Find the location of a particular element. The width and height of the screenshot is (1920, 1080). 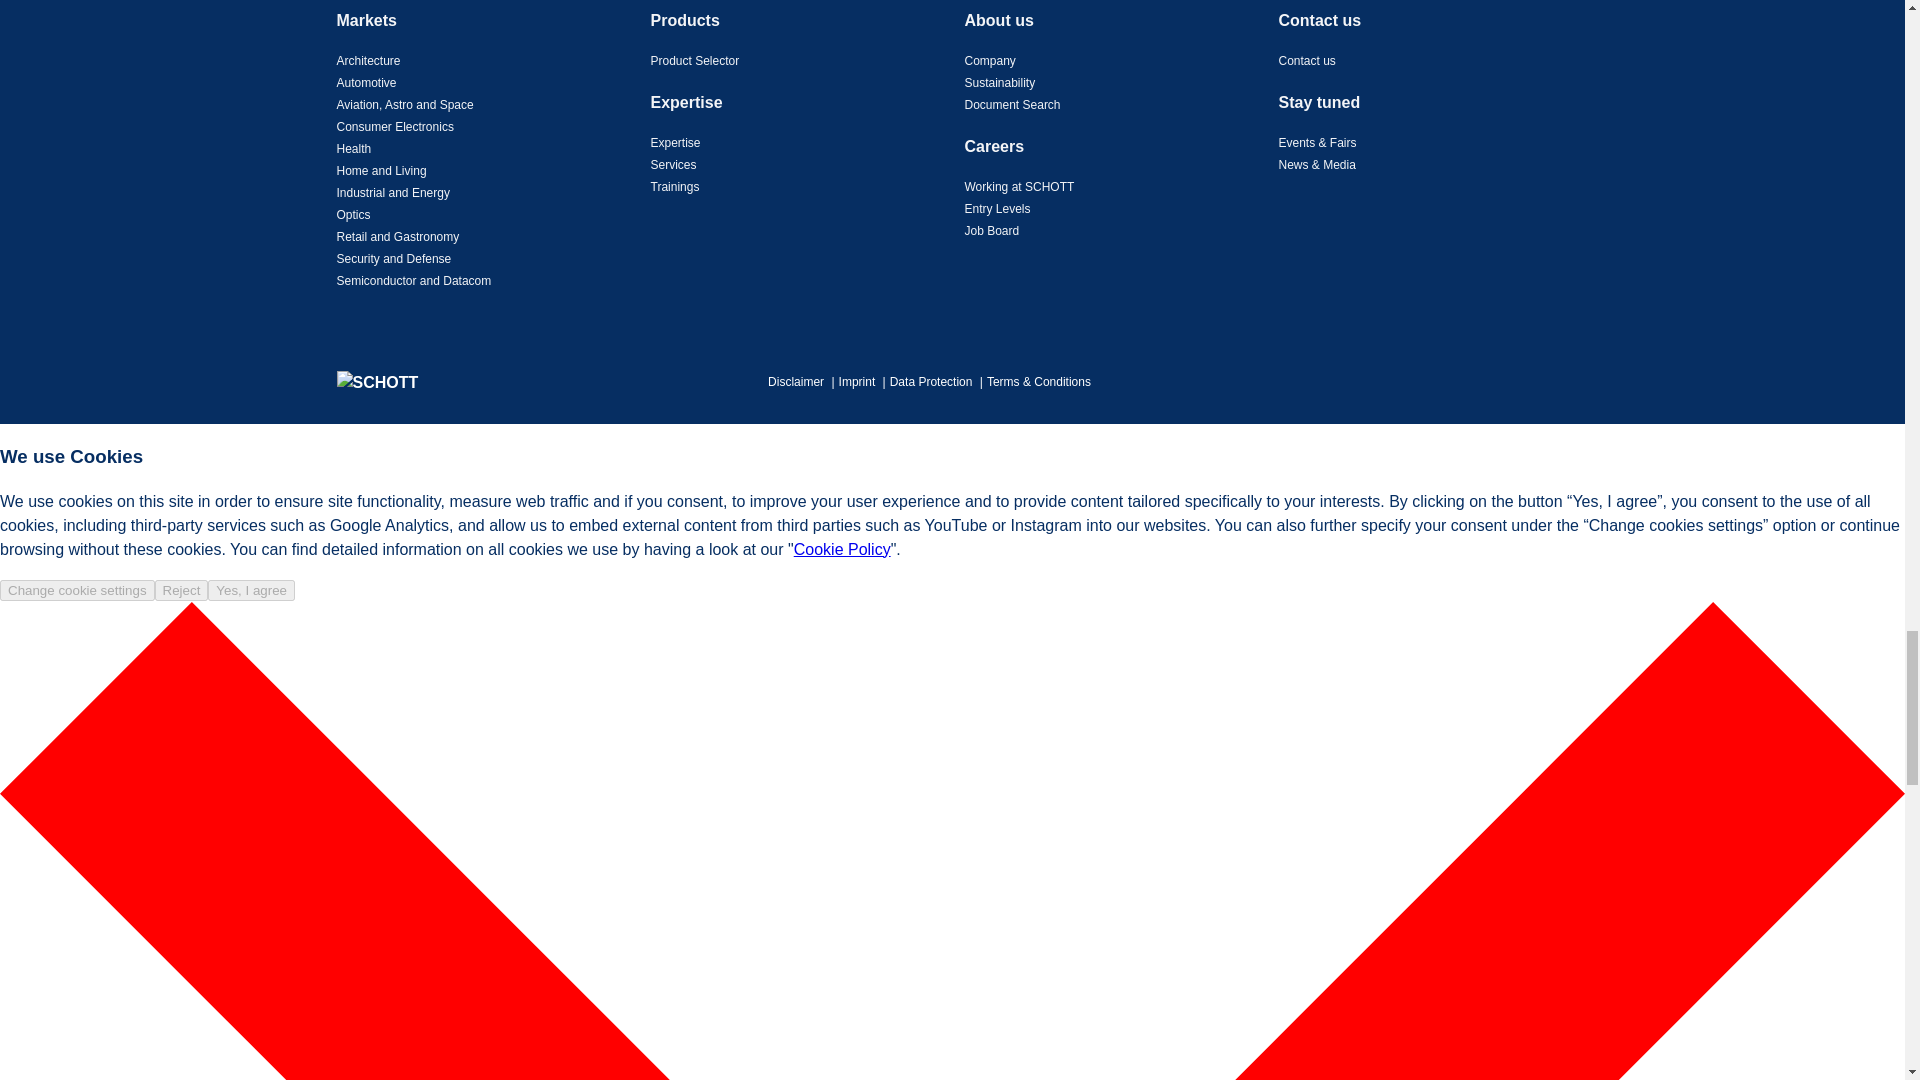

Retail and Gastronomy is located at coordinates (397, 237).